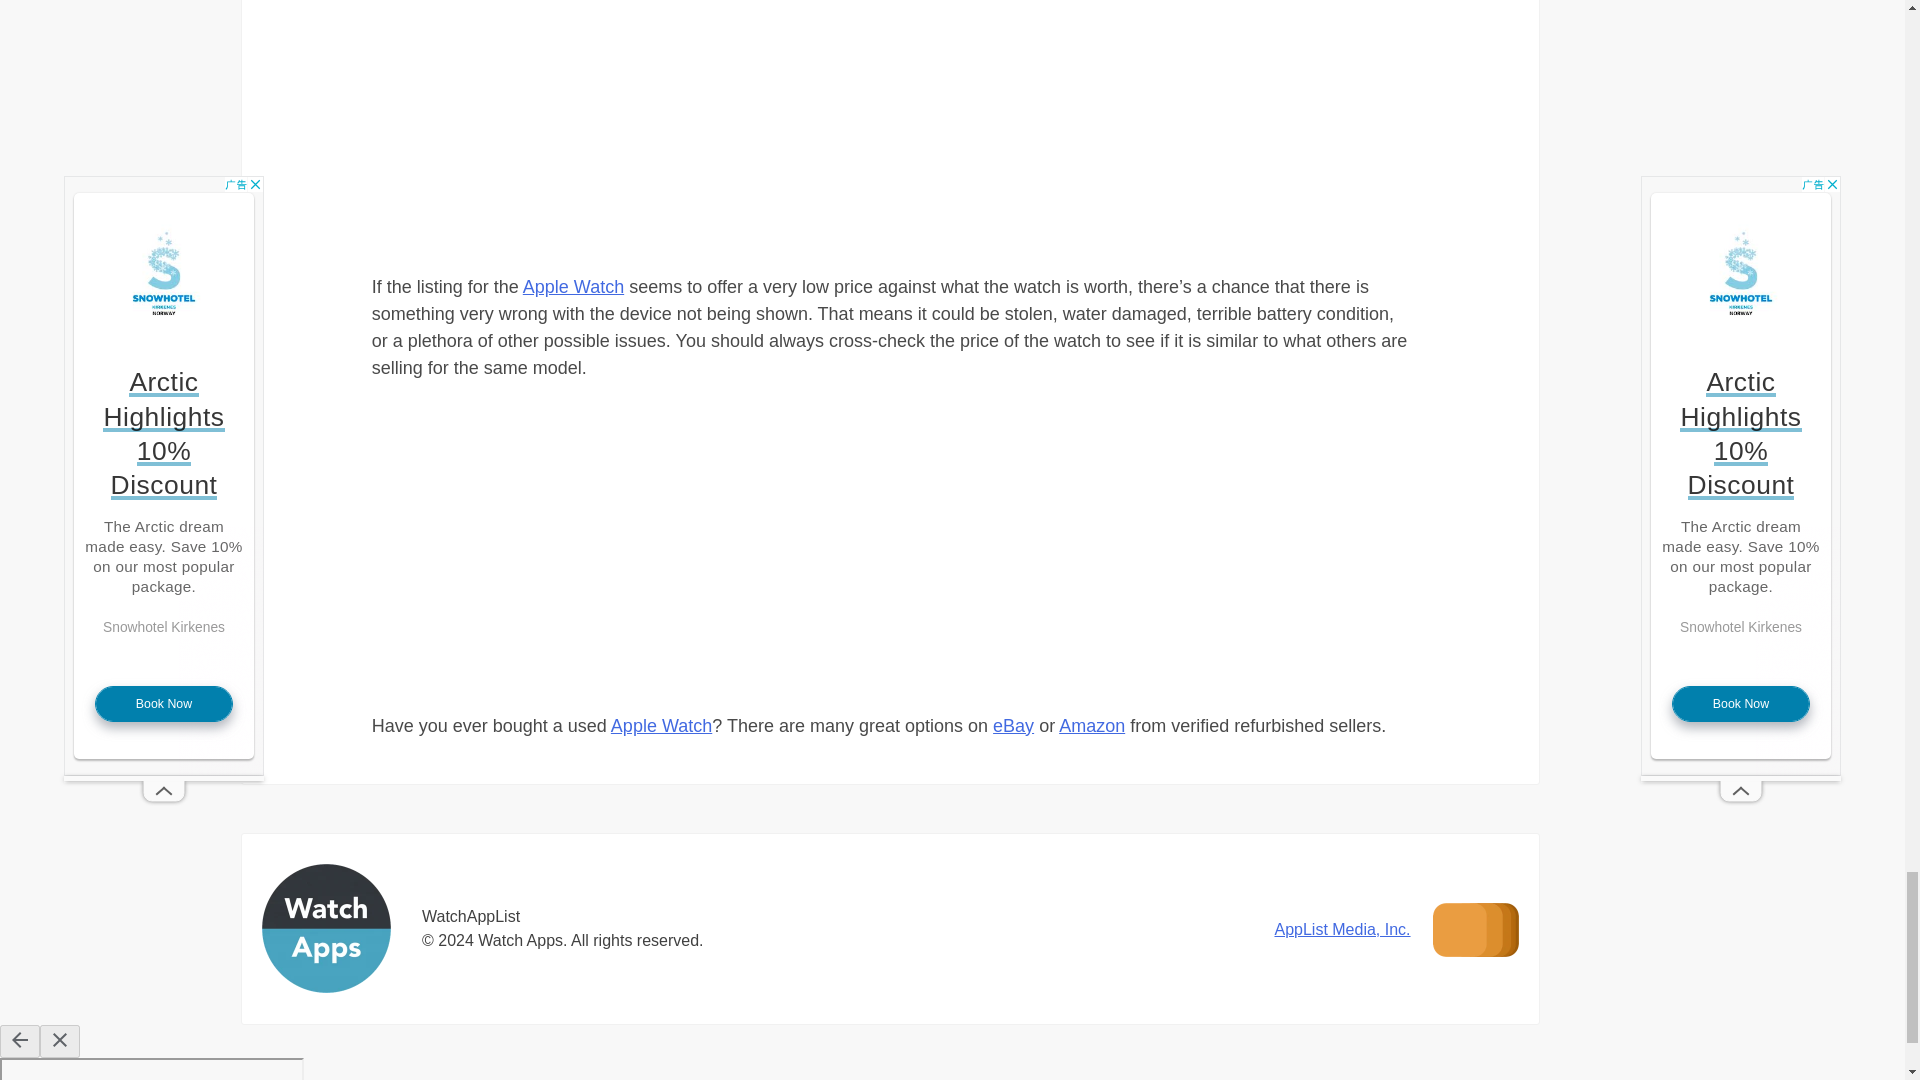 The image size is (1920, 1080). Describe the element at coordinates (1013, 726) in the screenshot. I see `eBay` at that location.